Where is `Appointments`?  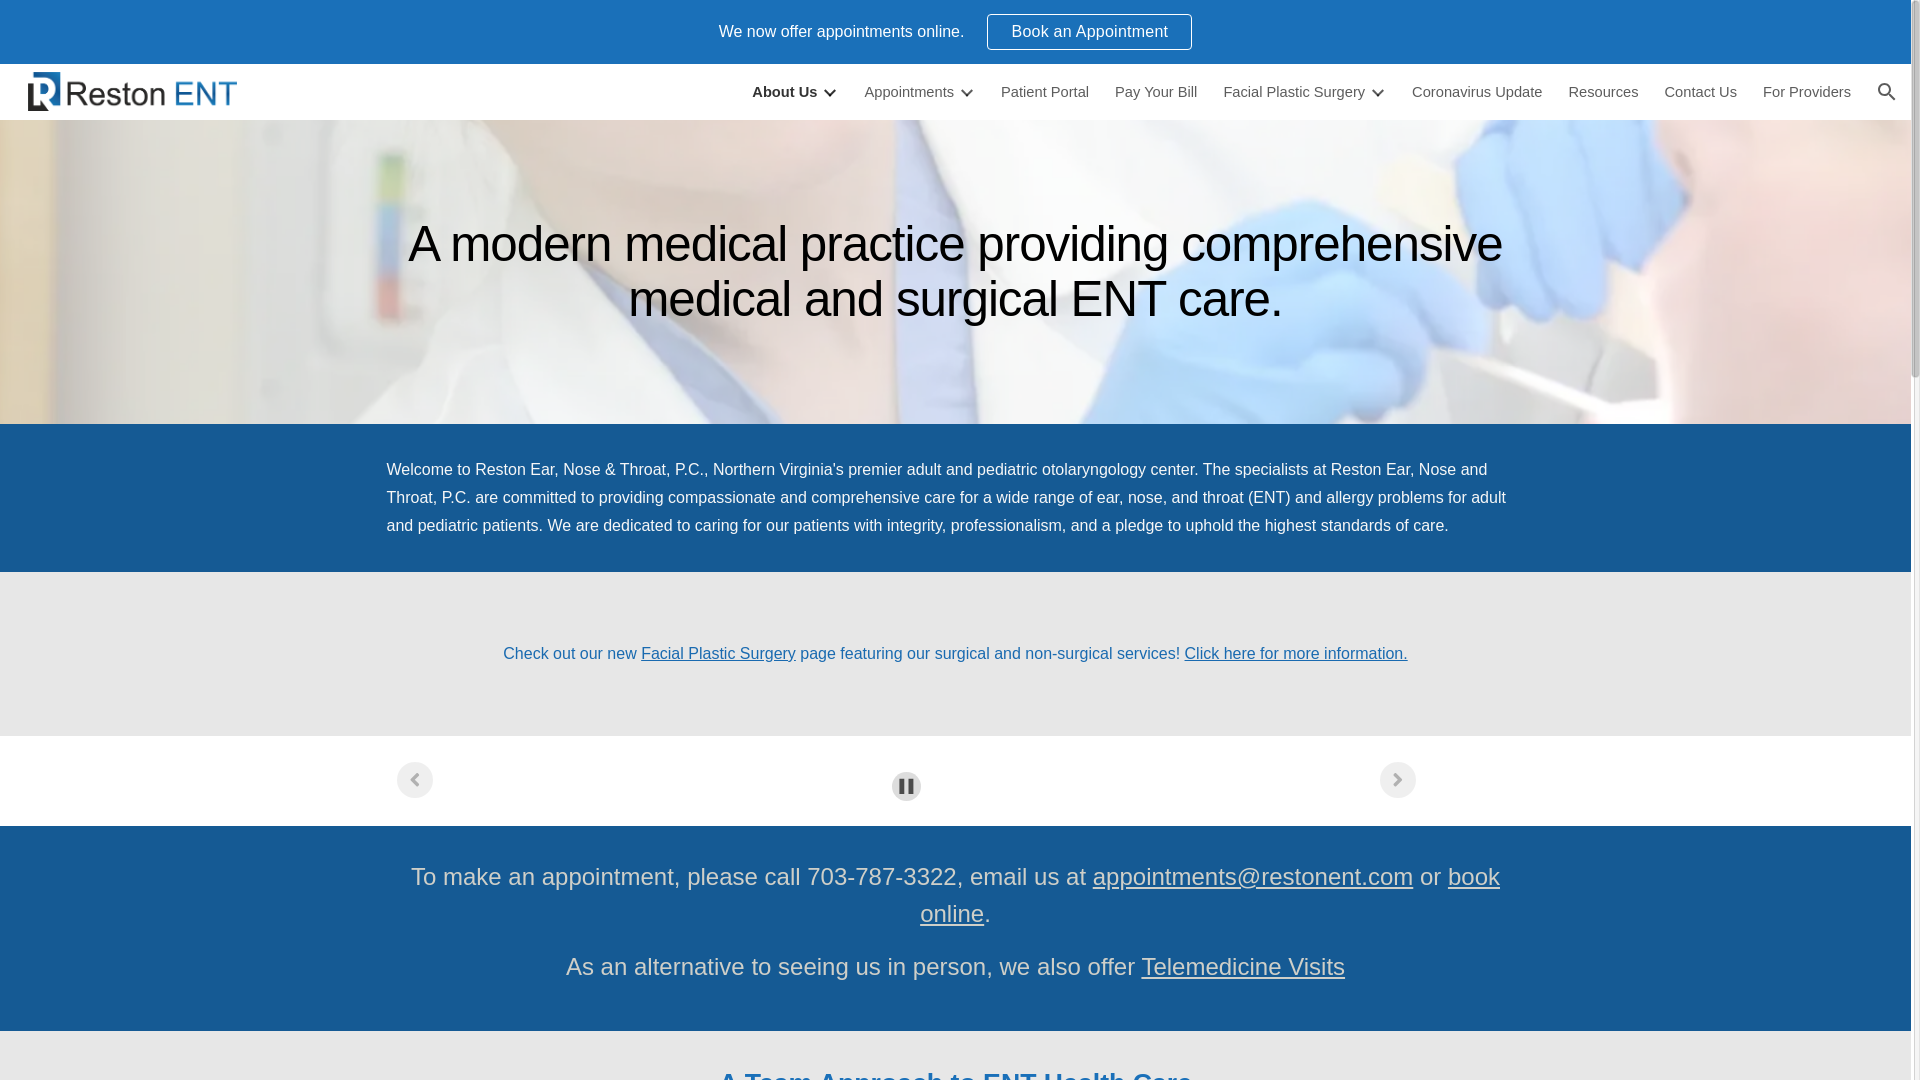 Appointments is located at coordinates (919, 92).